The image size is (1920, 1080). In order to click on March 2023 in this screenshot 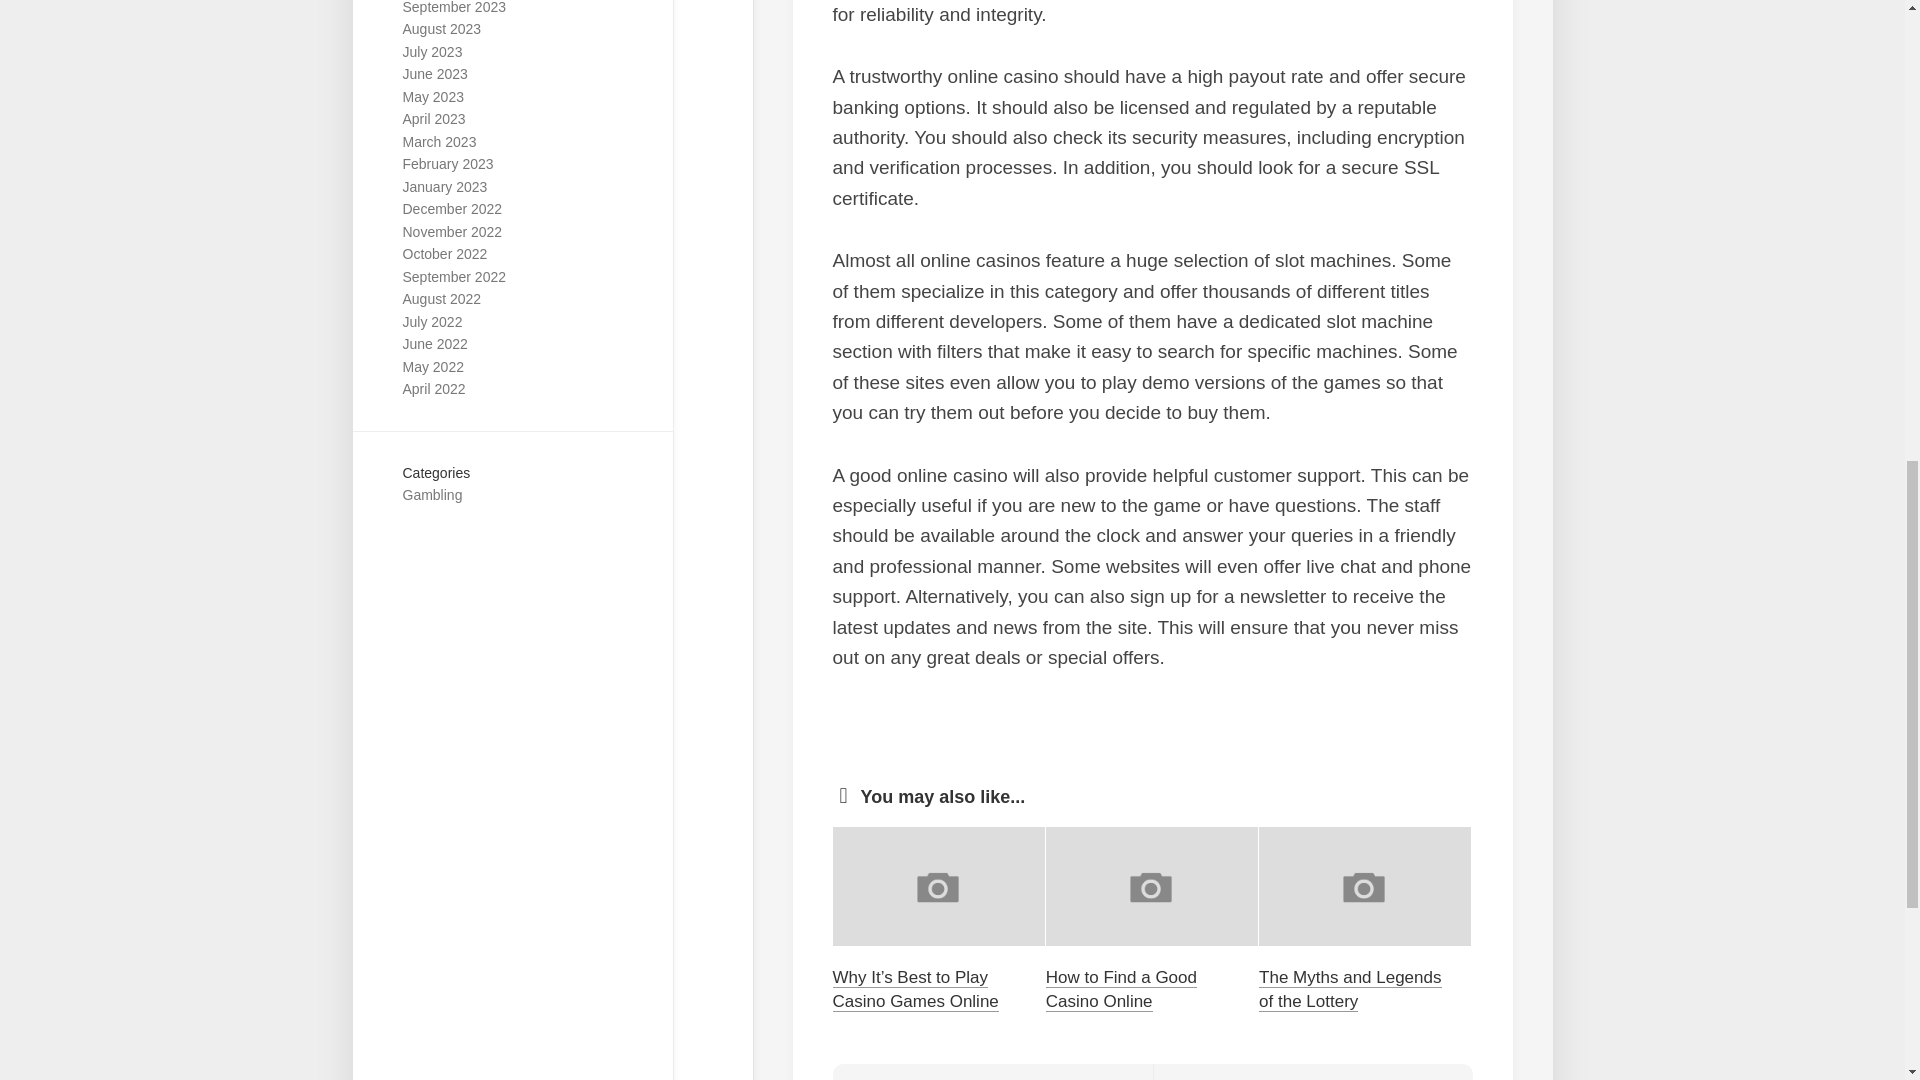, I will do `click(438, 142)`.